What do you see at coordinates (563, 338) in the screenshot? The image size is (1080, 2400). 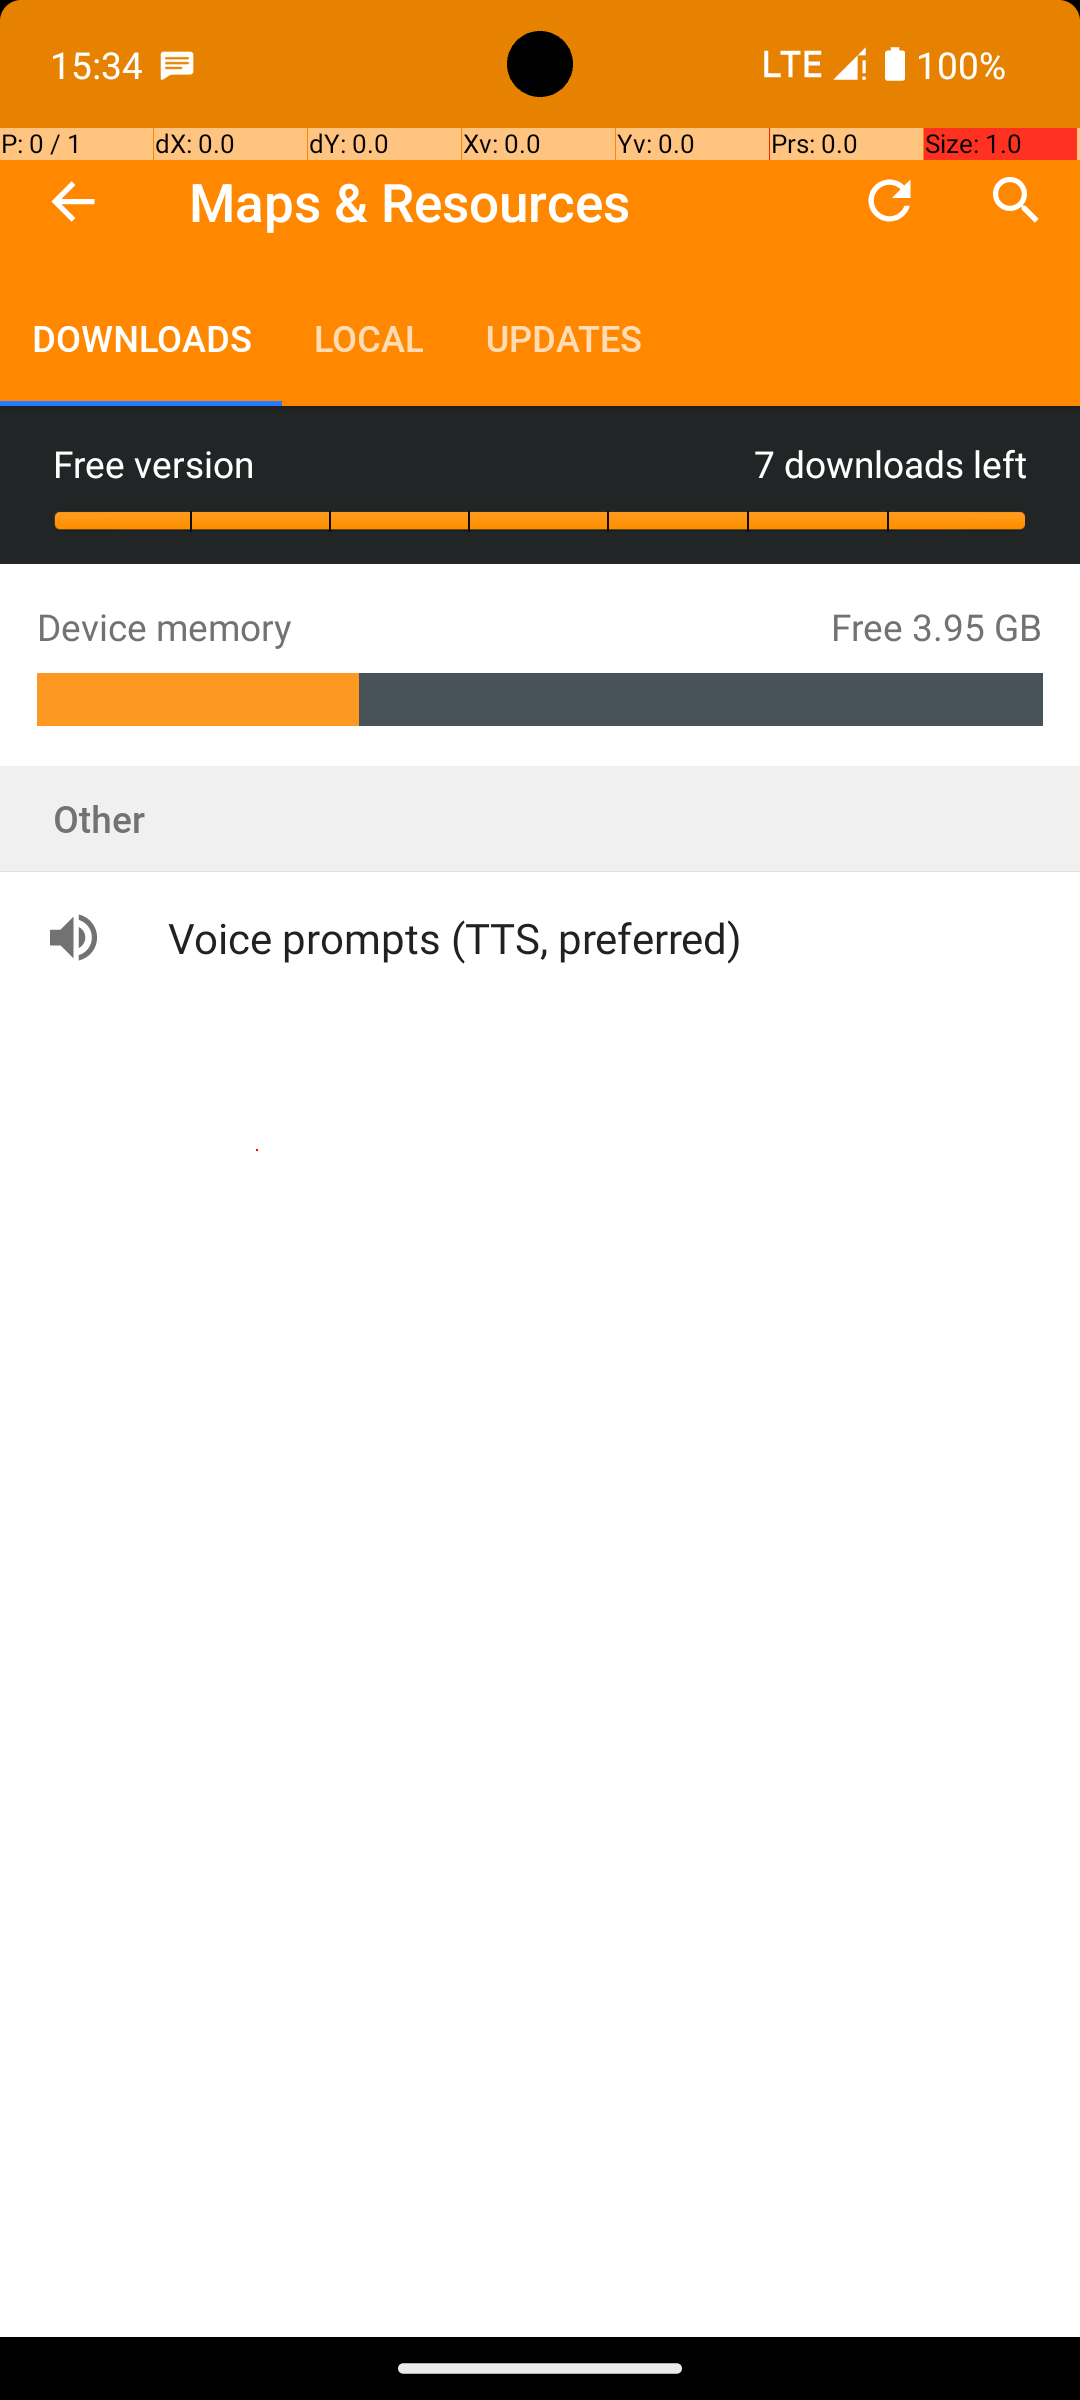 I see `UPDATES` at bounding box center [563, 338].